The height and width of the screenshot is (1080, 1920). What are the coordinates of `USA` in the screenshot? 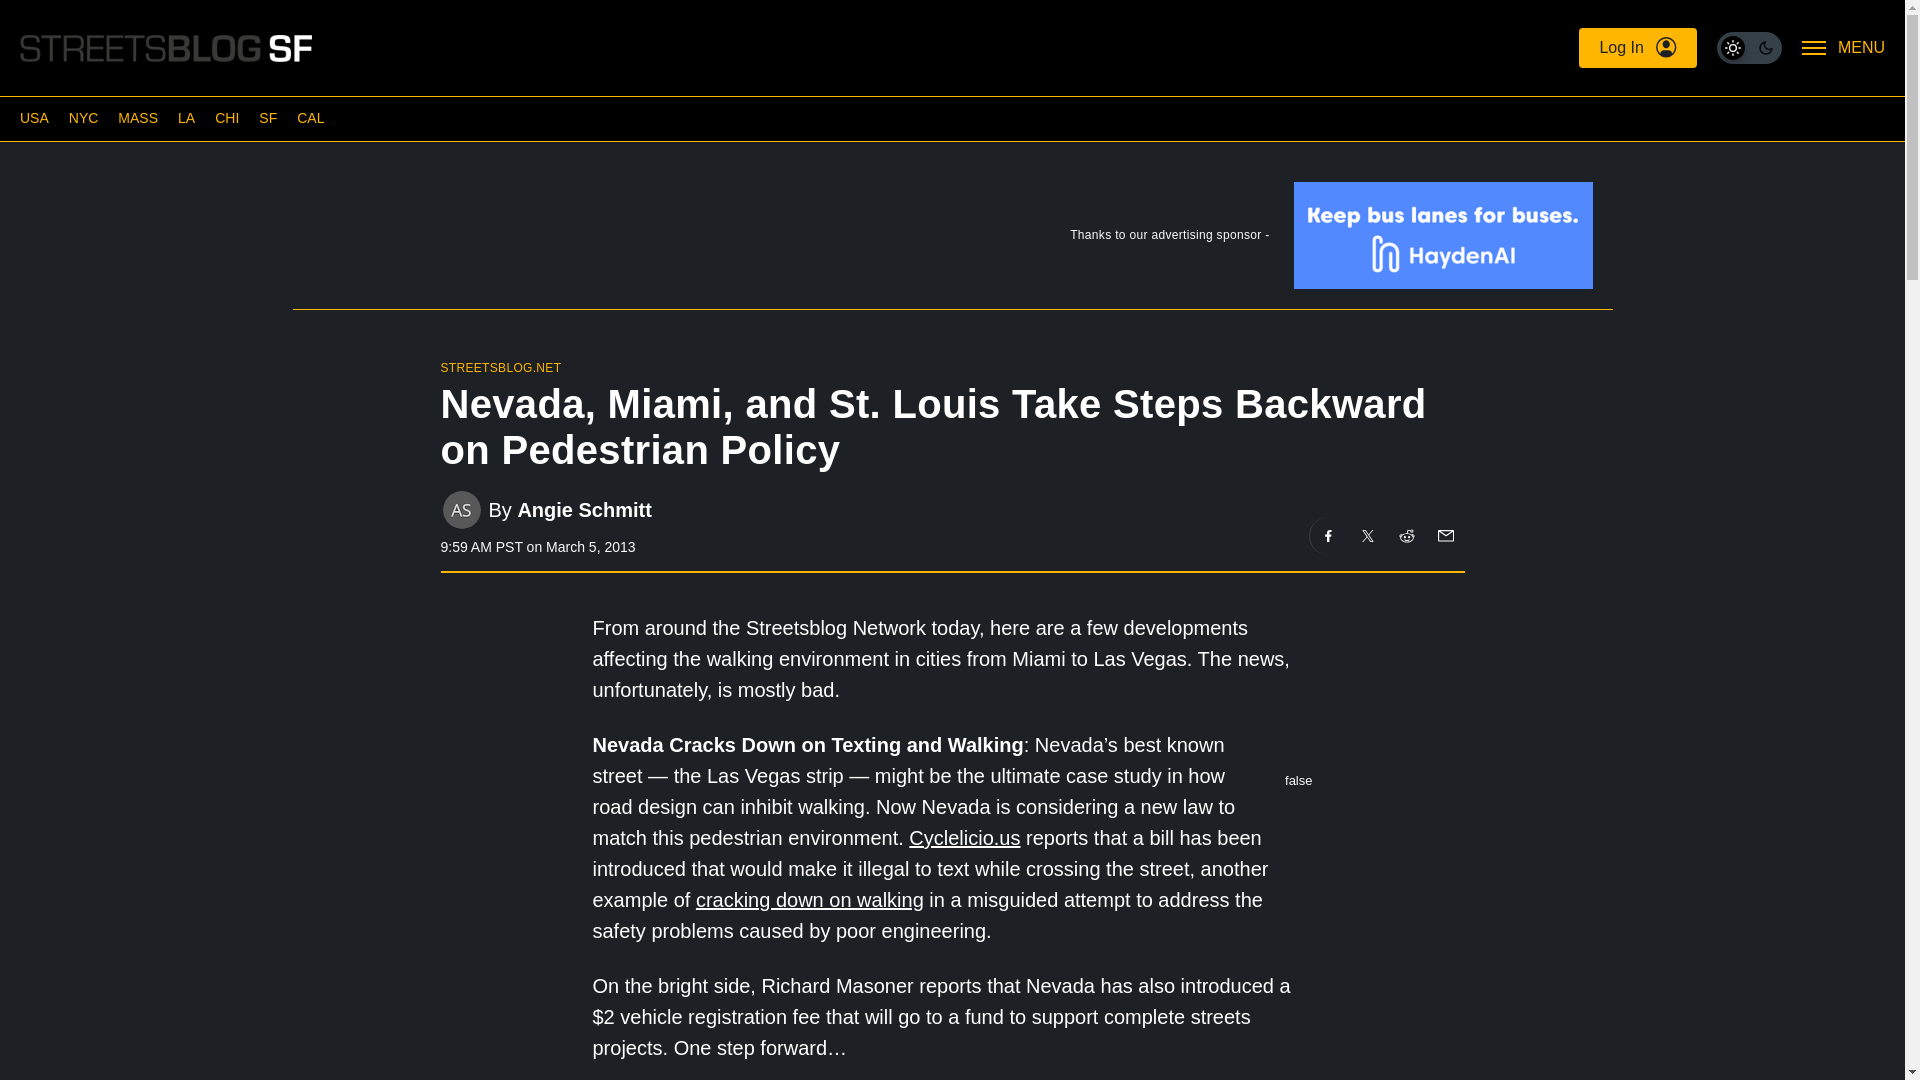 It's located at (34, 118).